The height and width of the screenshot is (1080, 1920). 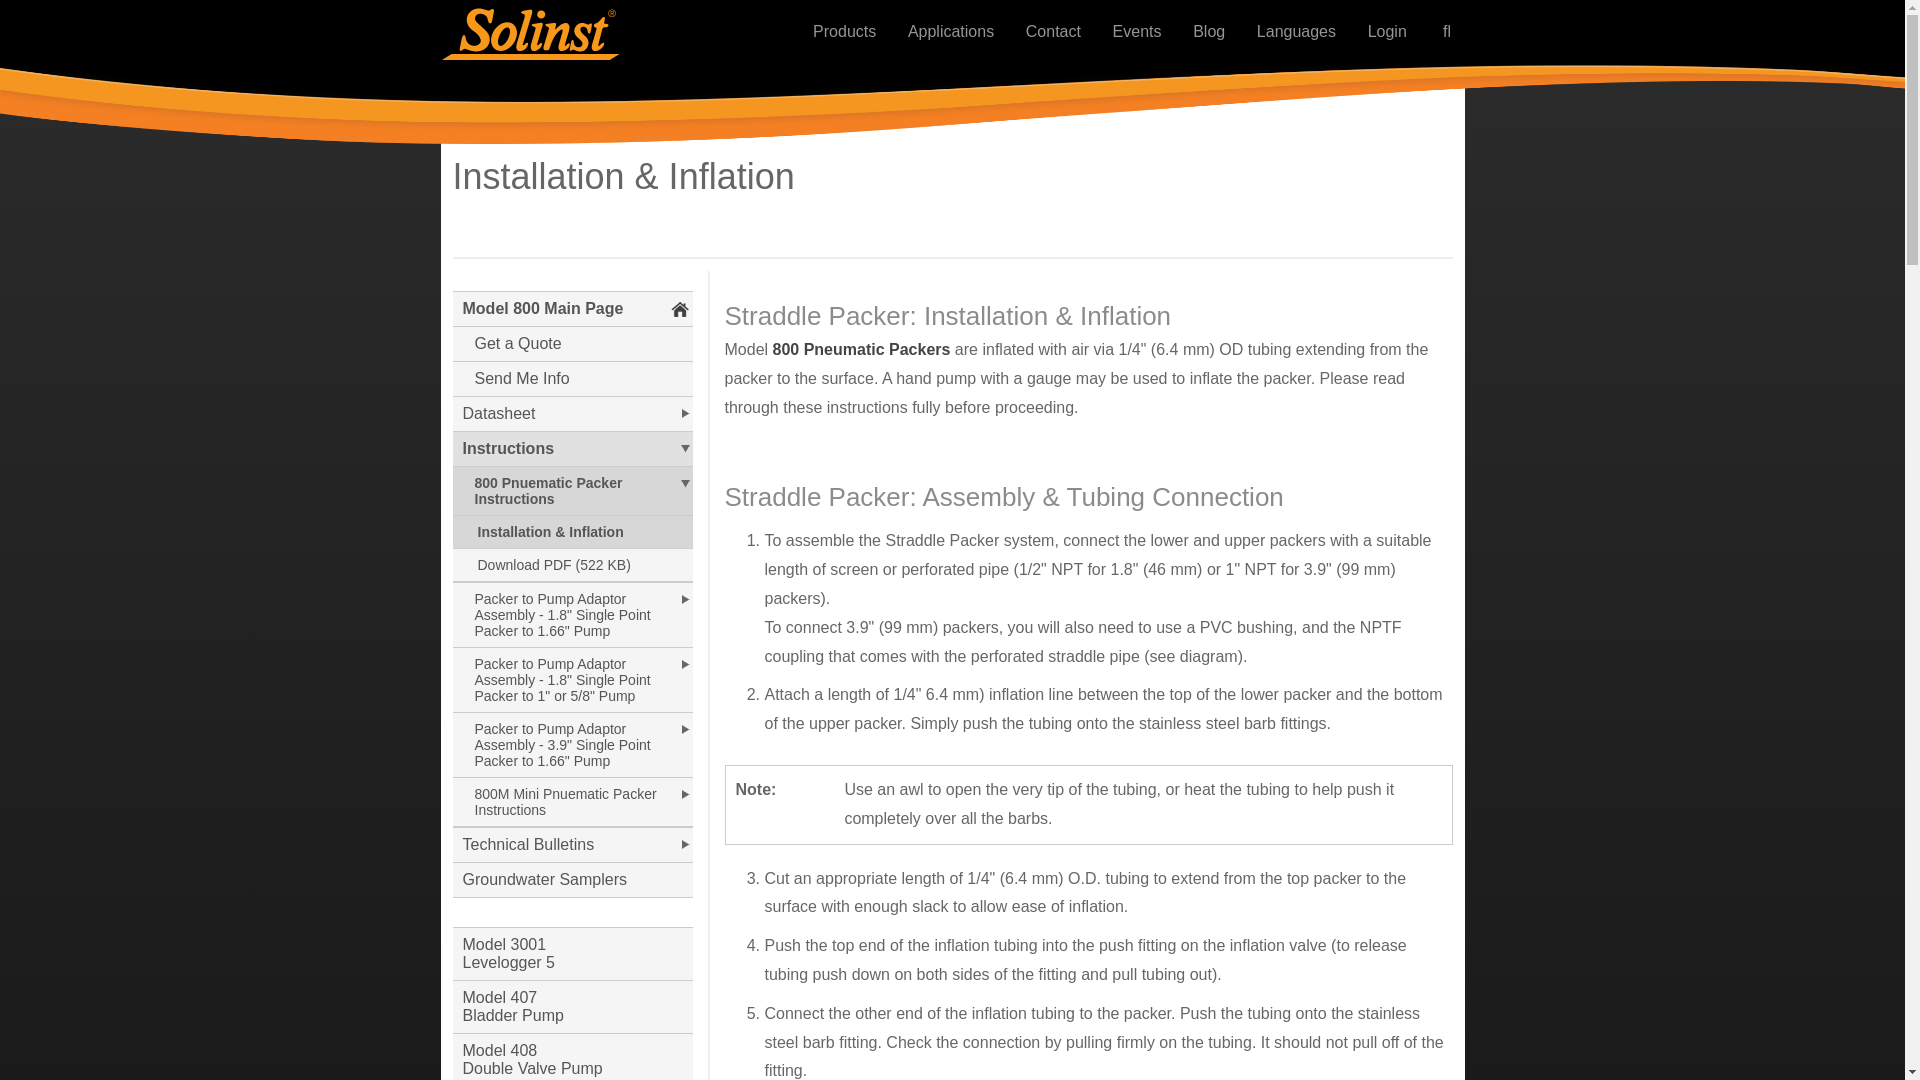 I want to click on Languages, so click(x=1296, y=32).